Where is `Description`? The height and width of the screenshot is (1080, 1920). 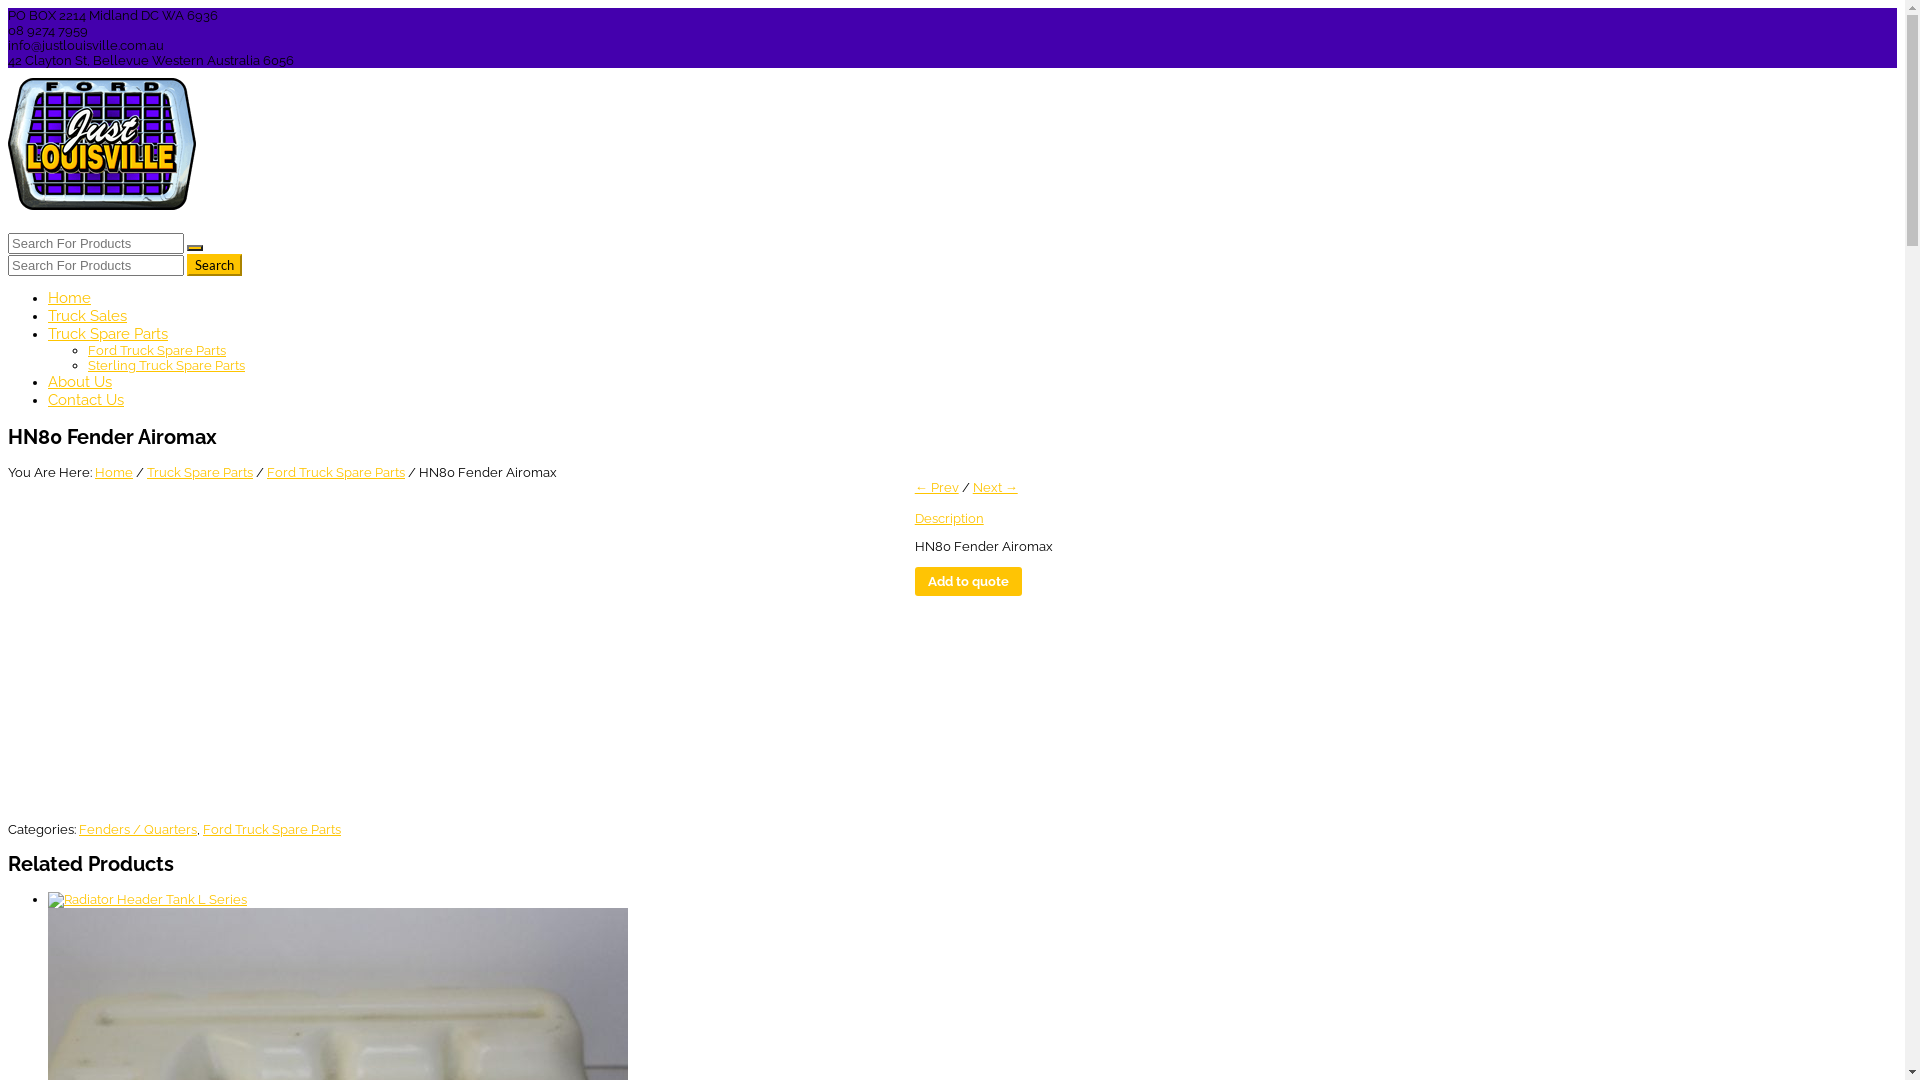 Description is located at coordinates (949, 518).